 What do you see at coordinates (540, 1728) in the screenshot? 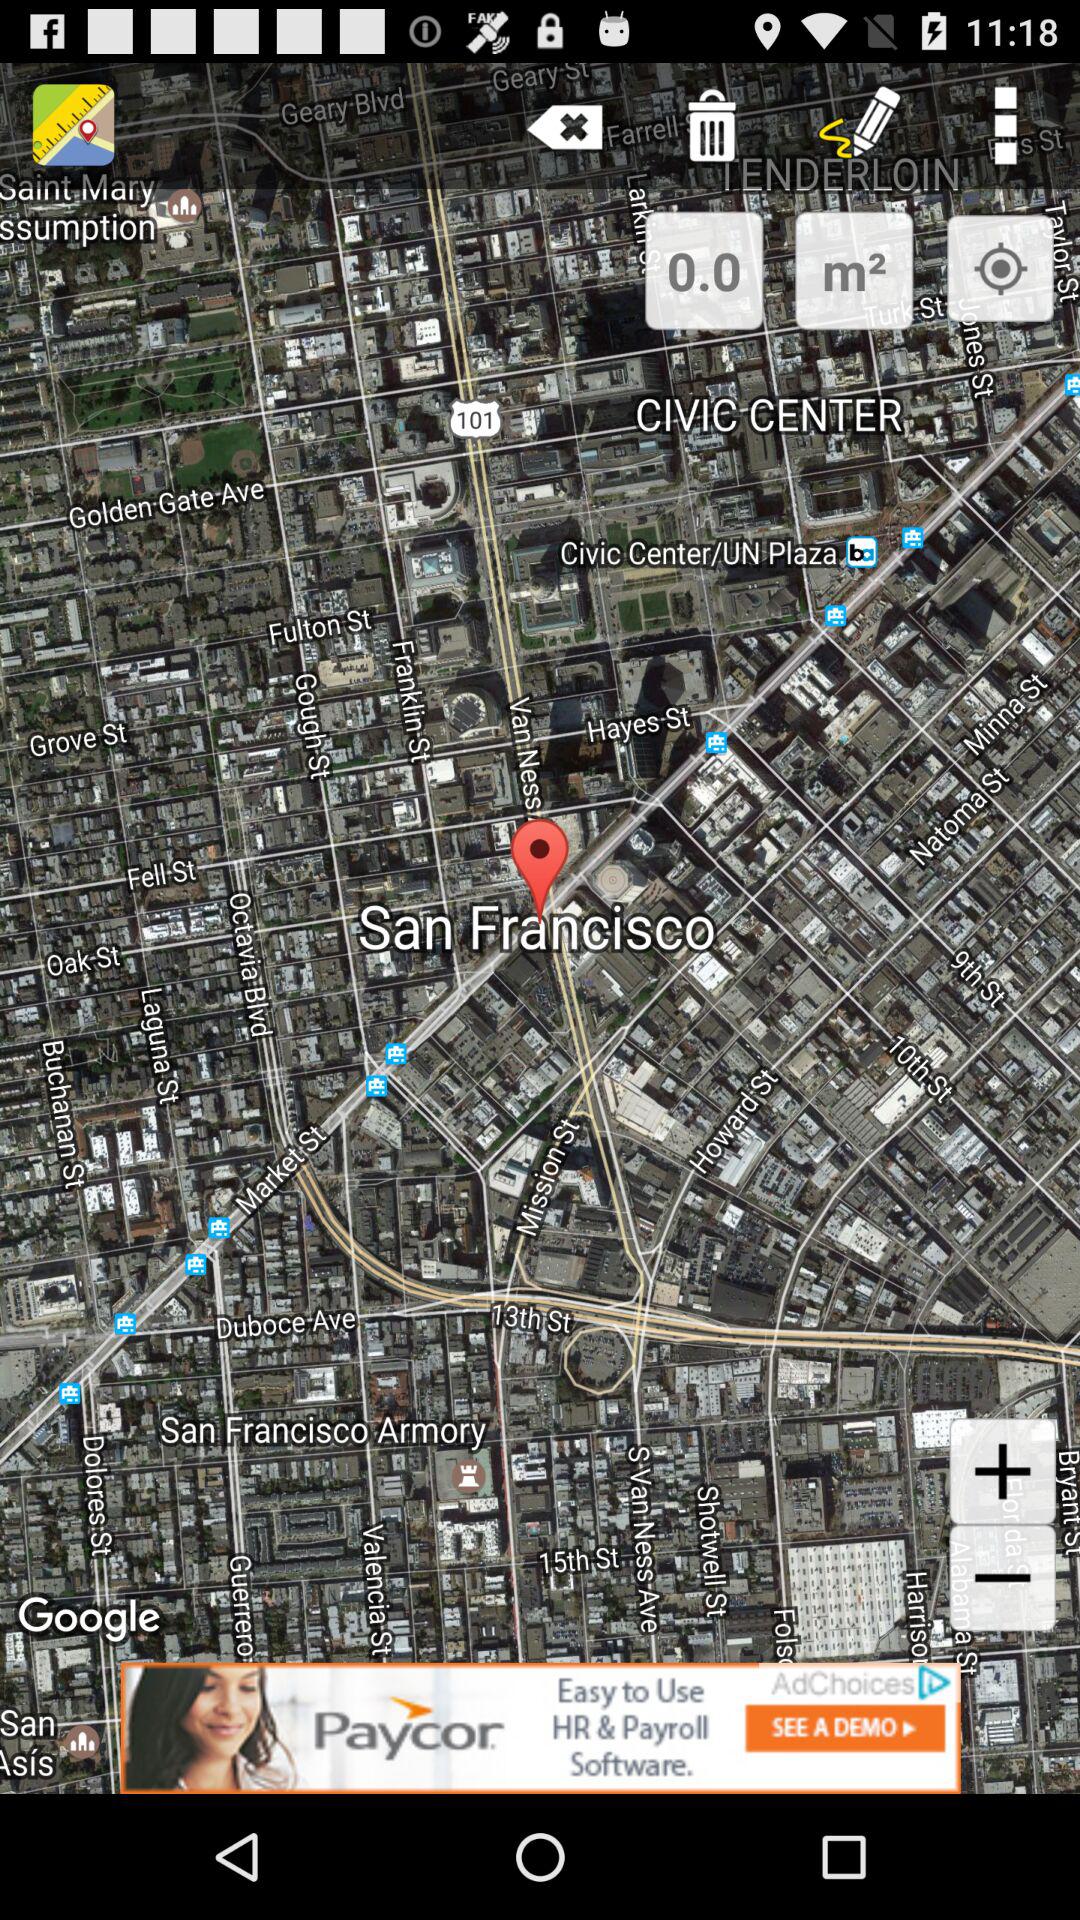
I see `go to advertisement` at bounding box center [540, 1728].